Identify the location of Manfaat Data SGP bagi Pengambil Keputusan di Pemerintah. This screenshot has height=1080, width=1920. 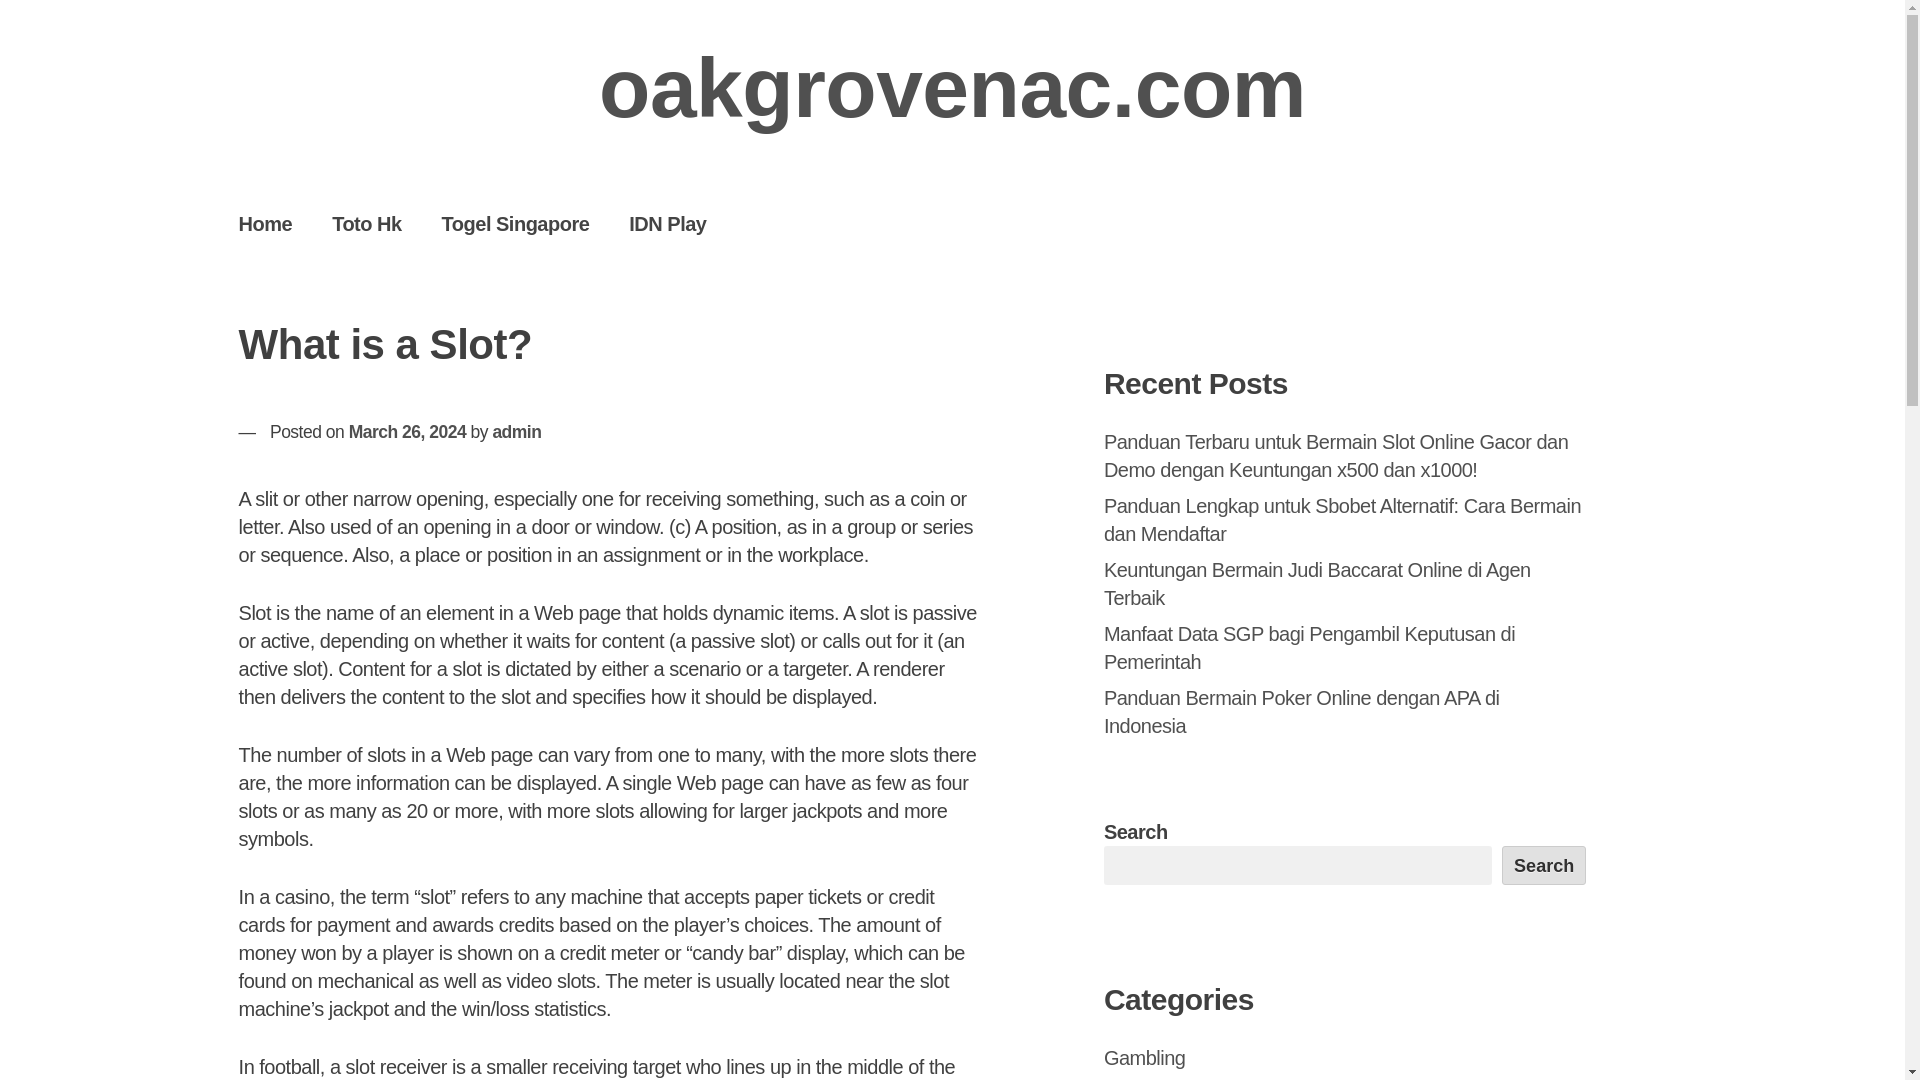
(1309, 648).